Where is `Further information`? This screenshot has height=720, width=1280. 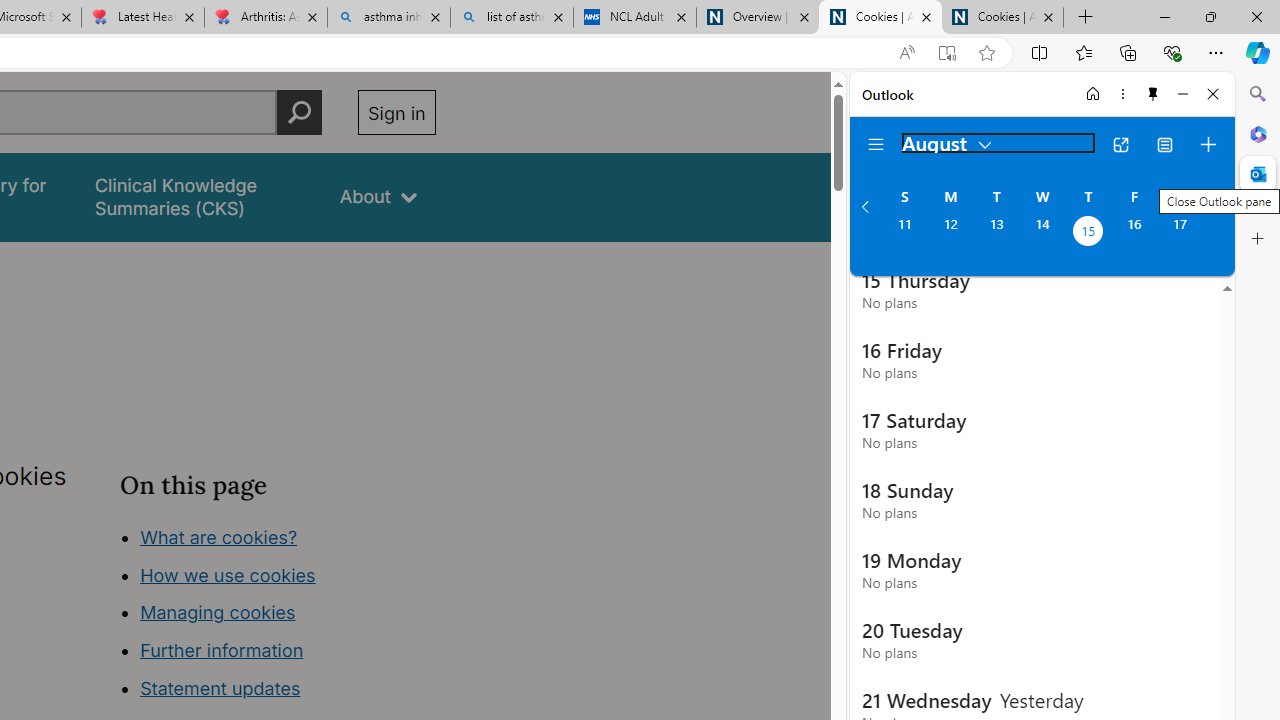
Further information is located at coordinates (222, 650).